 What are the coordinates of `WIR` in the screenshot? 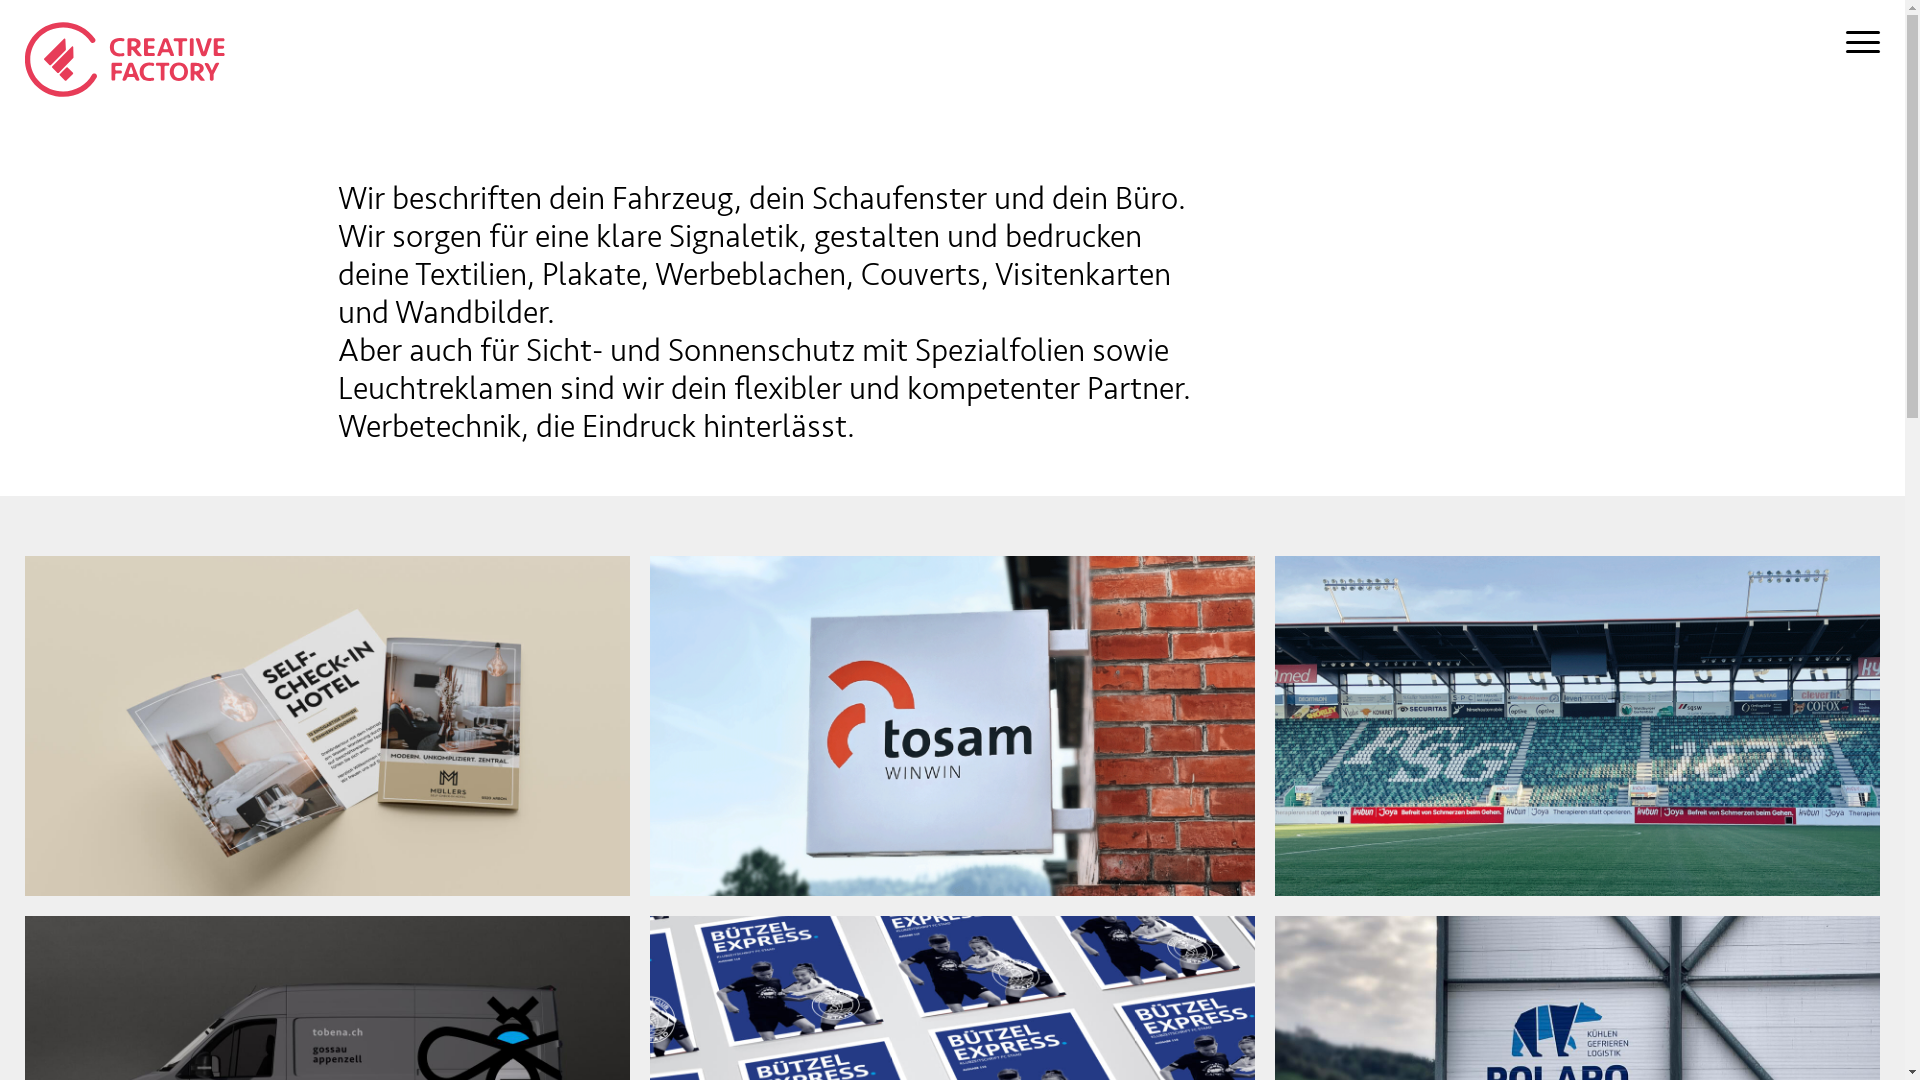 It's located at (290, 680).